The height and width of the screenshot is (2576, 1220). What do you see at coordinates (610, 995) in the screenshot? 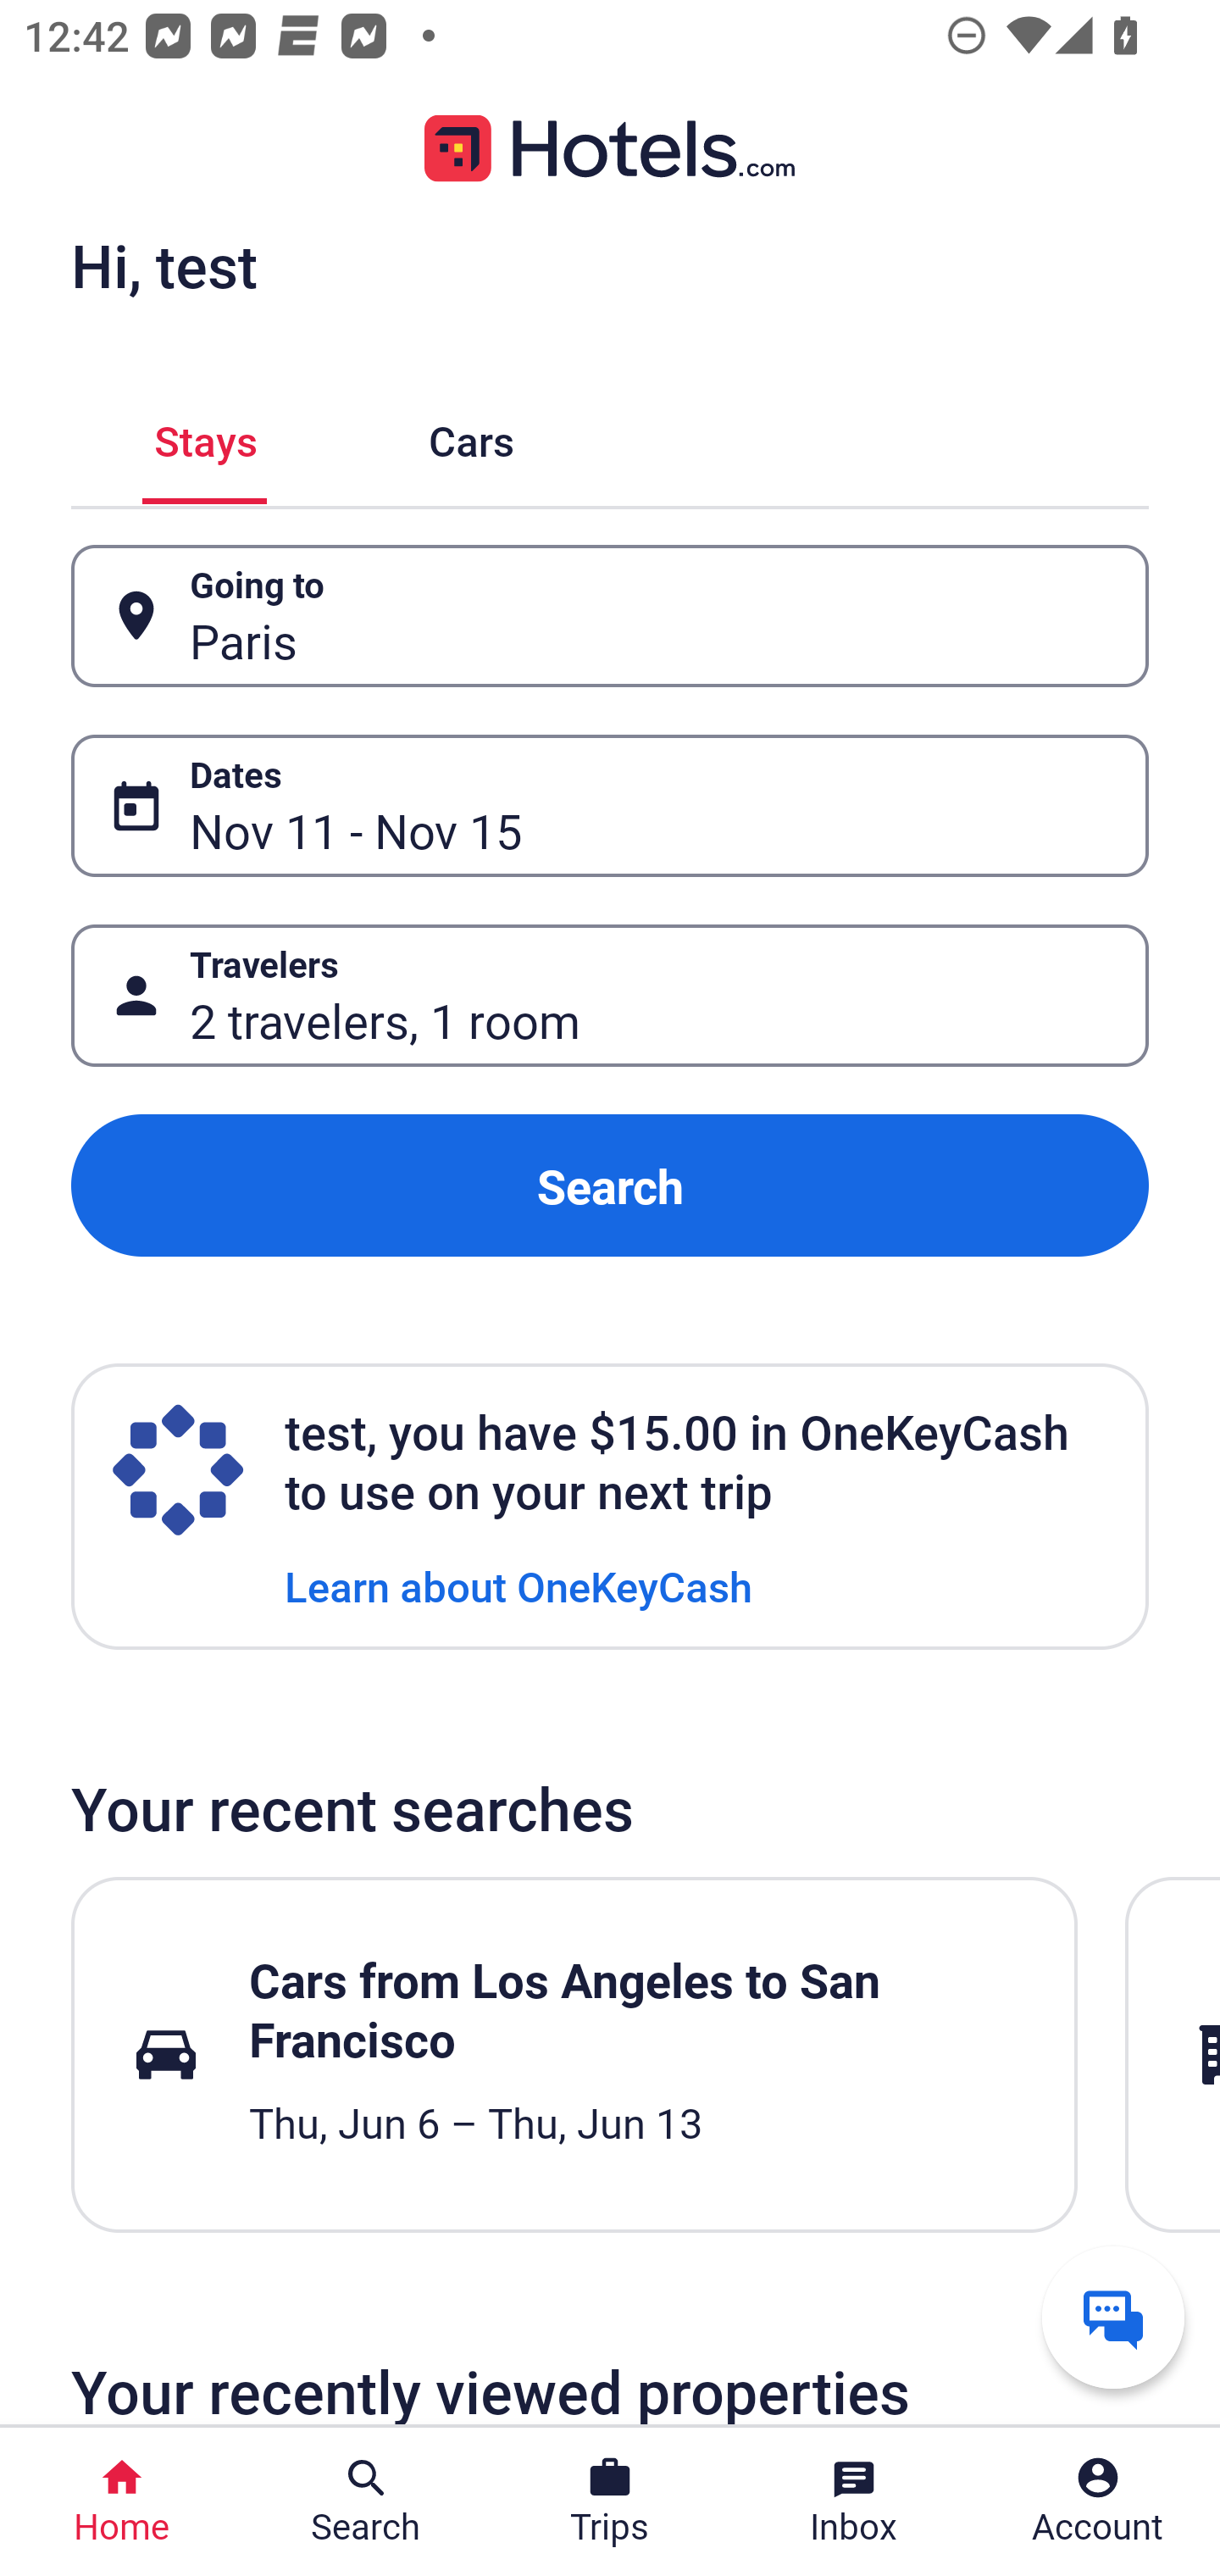
I see `Travelers Button 2 travelers, 1 room` at bounding box center [610, 995].